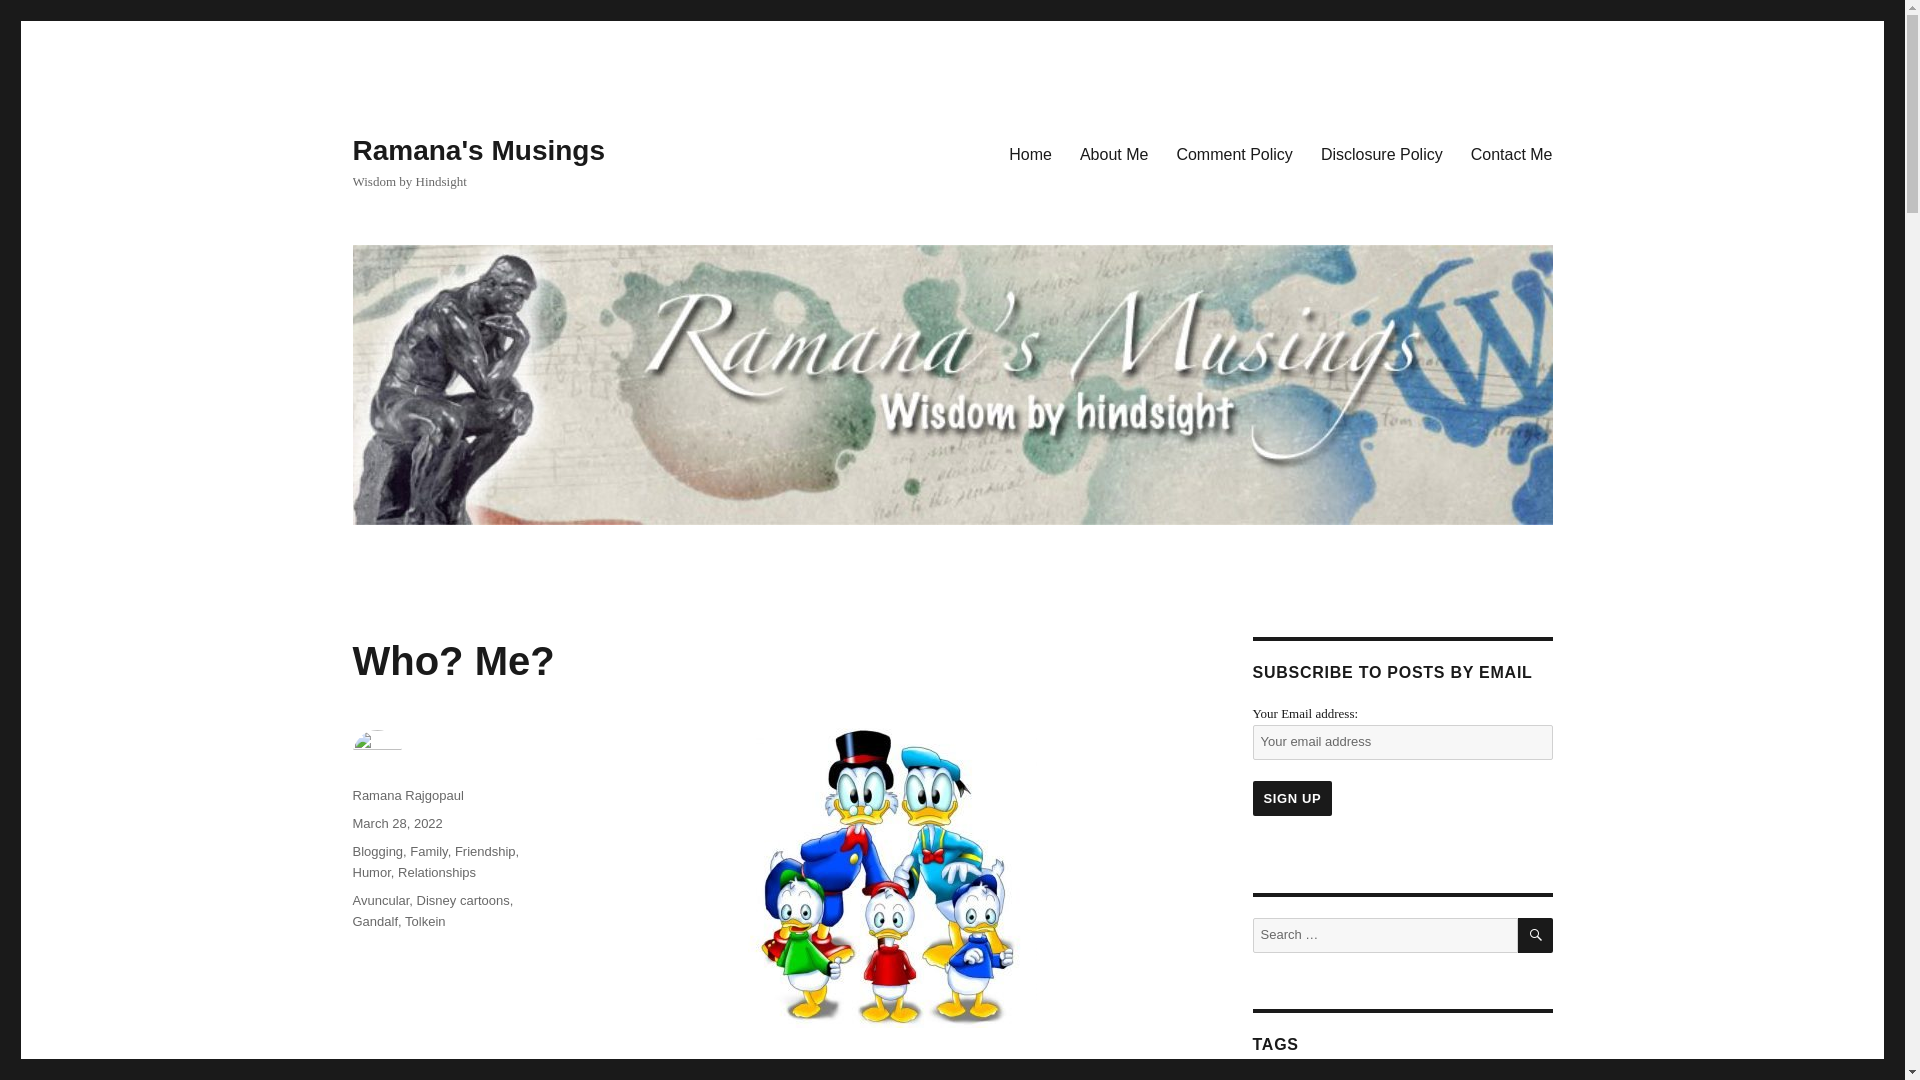 The height and width of the screenshot is (1080, 1920). What do you see at coordinates (1344, 1078) in the screenshot?
I see `Ahmedabad` at bounding box center [1344, 1078].